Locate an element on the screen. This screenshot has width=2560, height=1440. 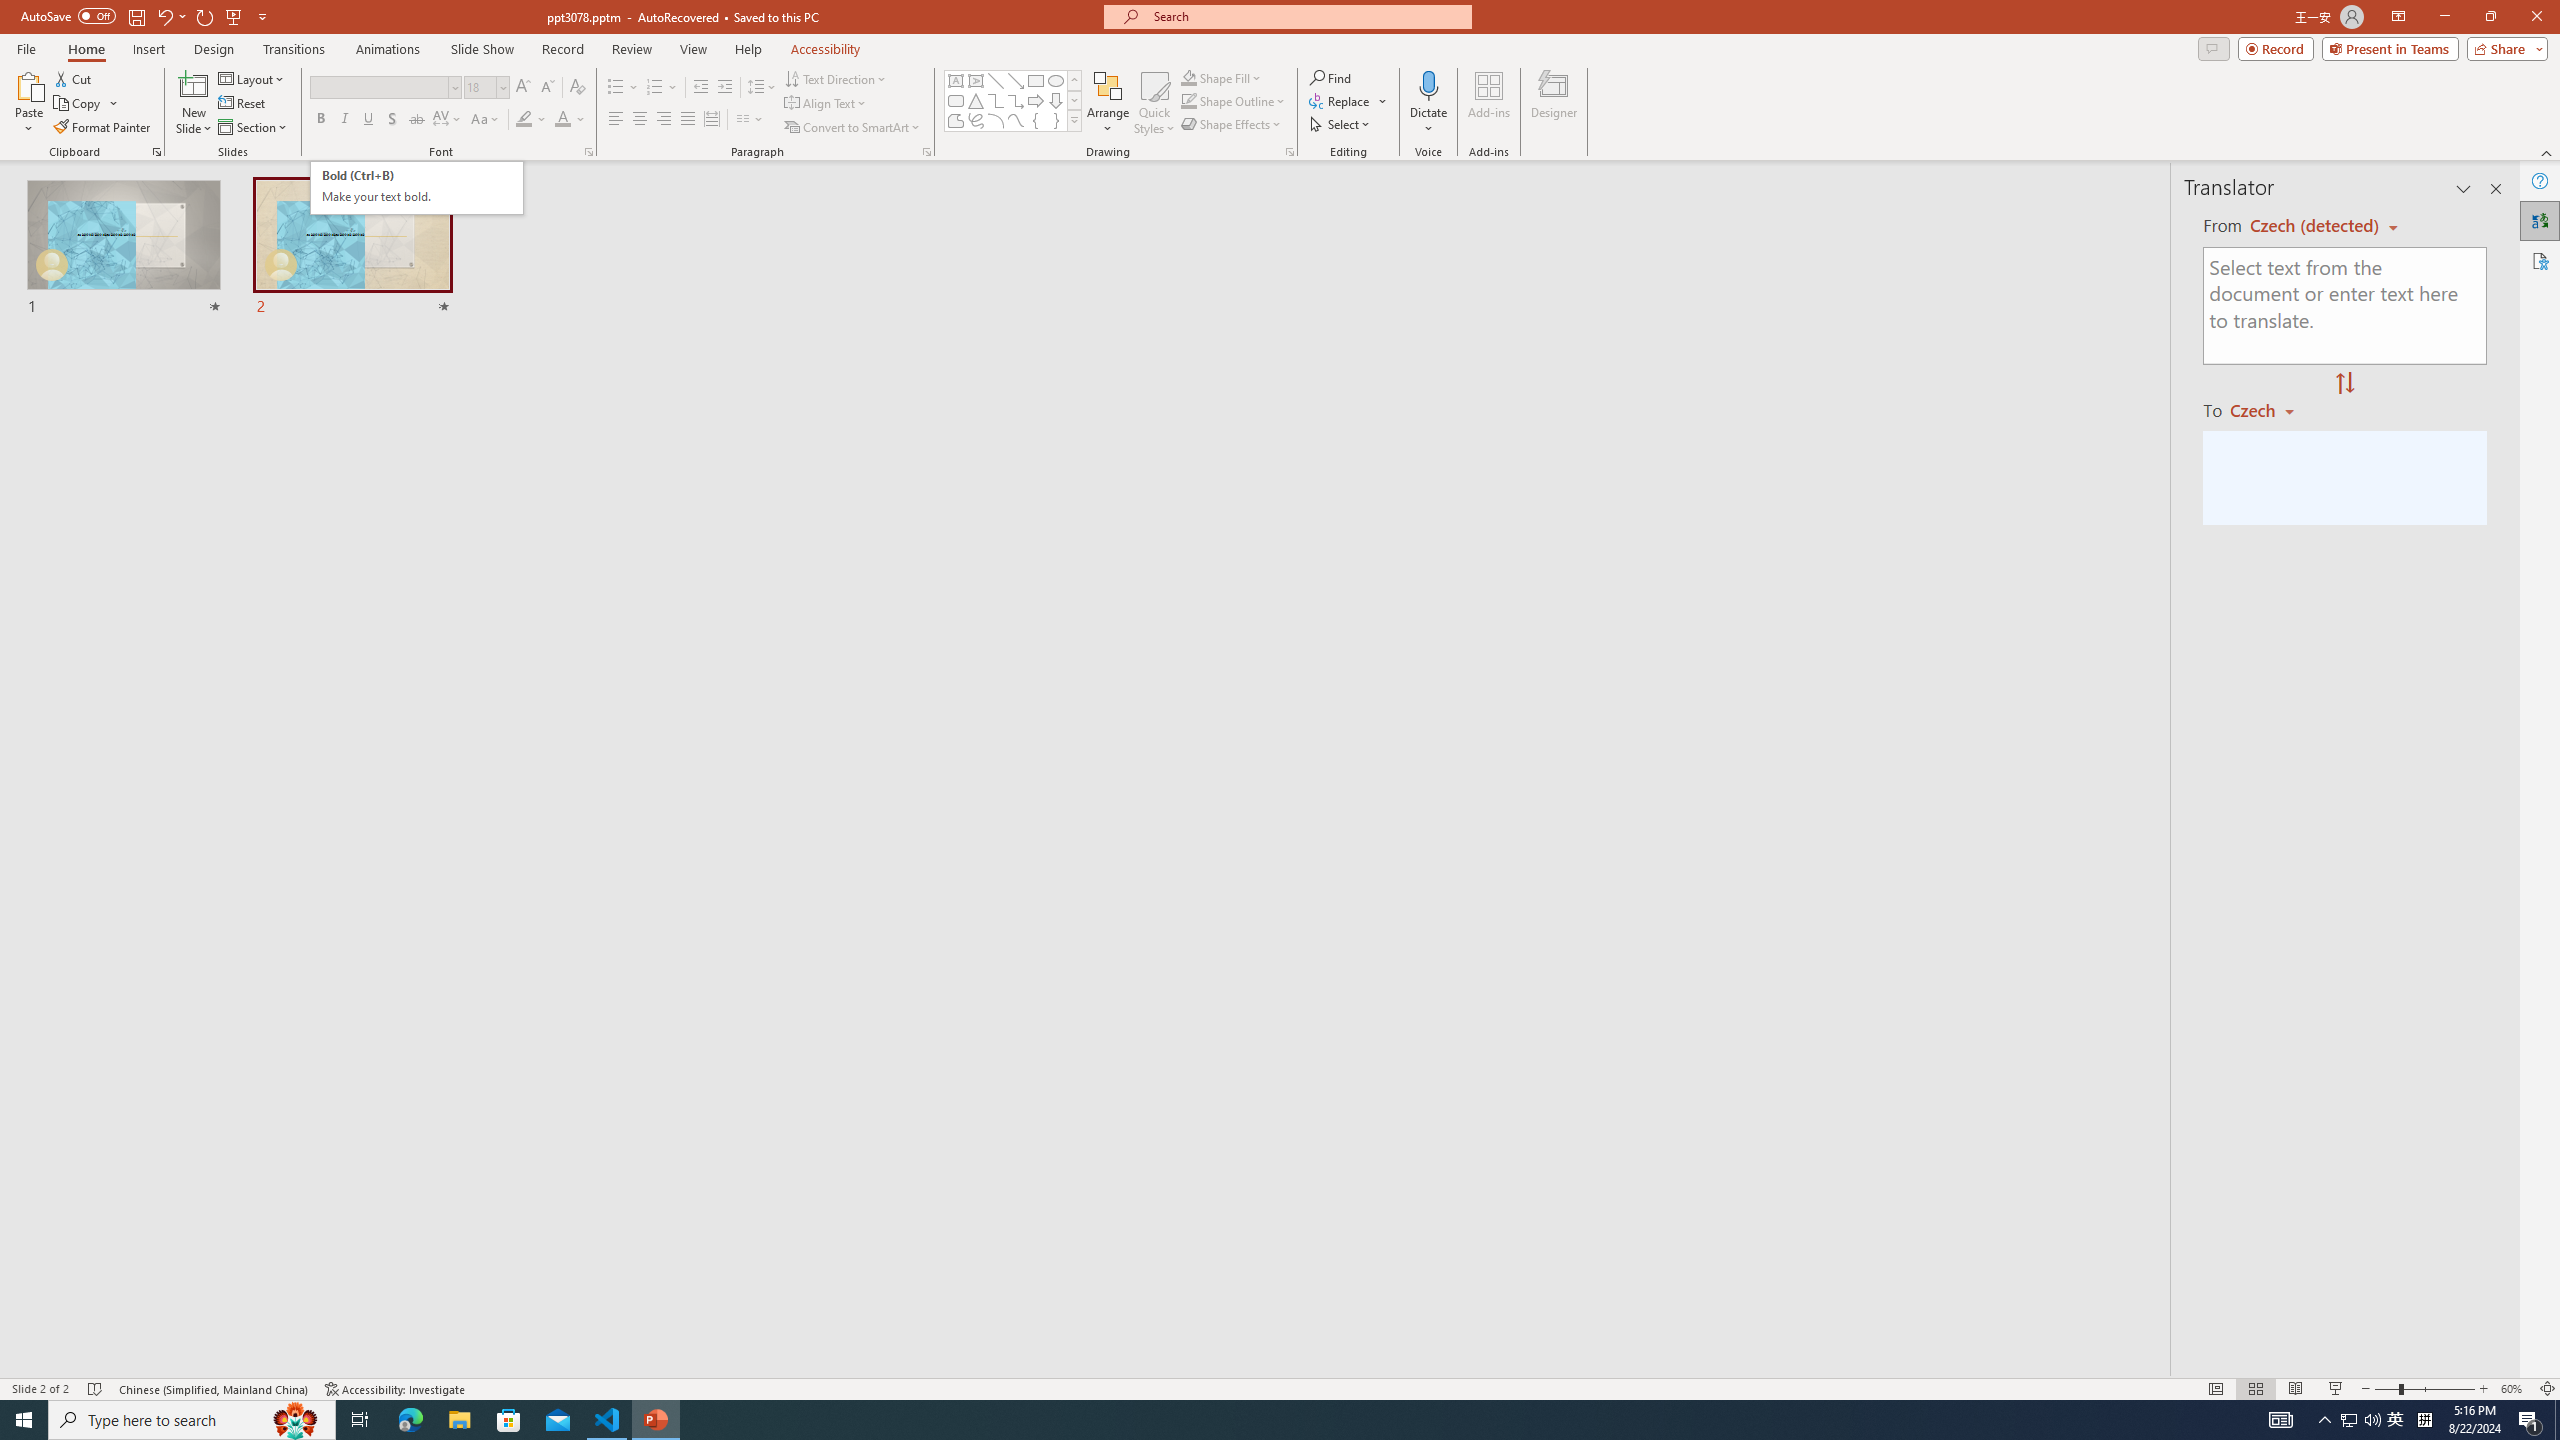
Bold is located at coordinates (320, 120).